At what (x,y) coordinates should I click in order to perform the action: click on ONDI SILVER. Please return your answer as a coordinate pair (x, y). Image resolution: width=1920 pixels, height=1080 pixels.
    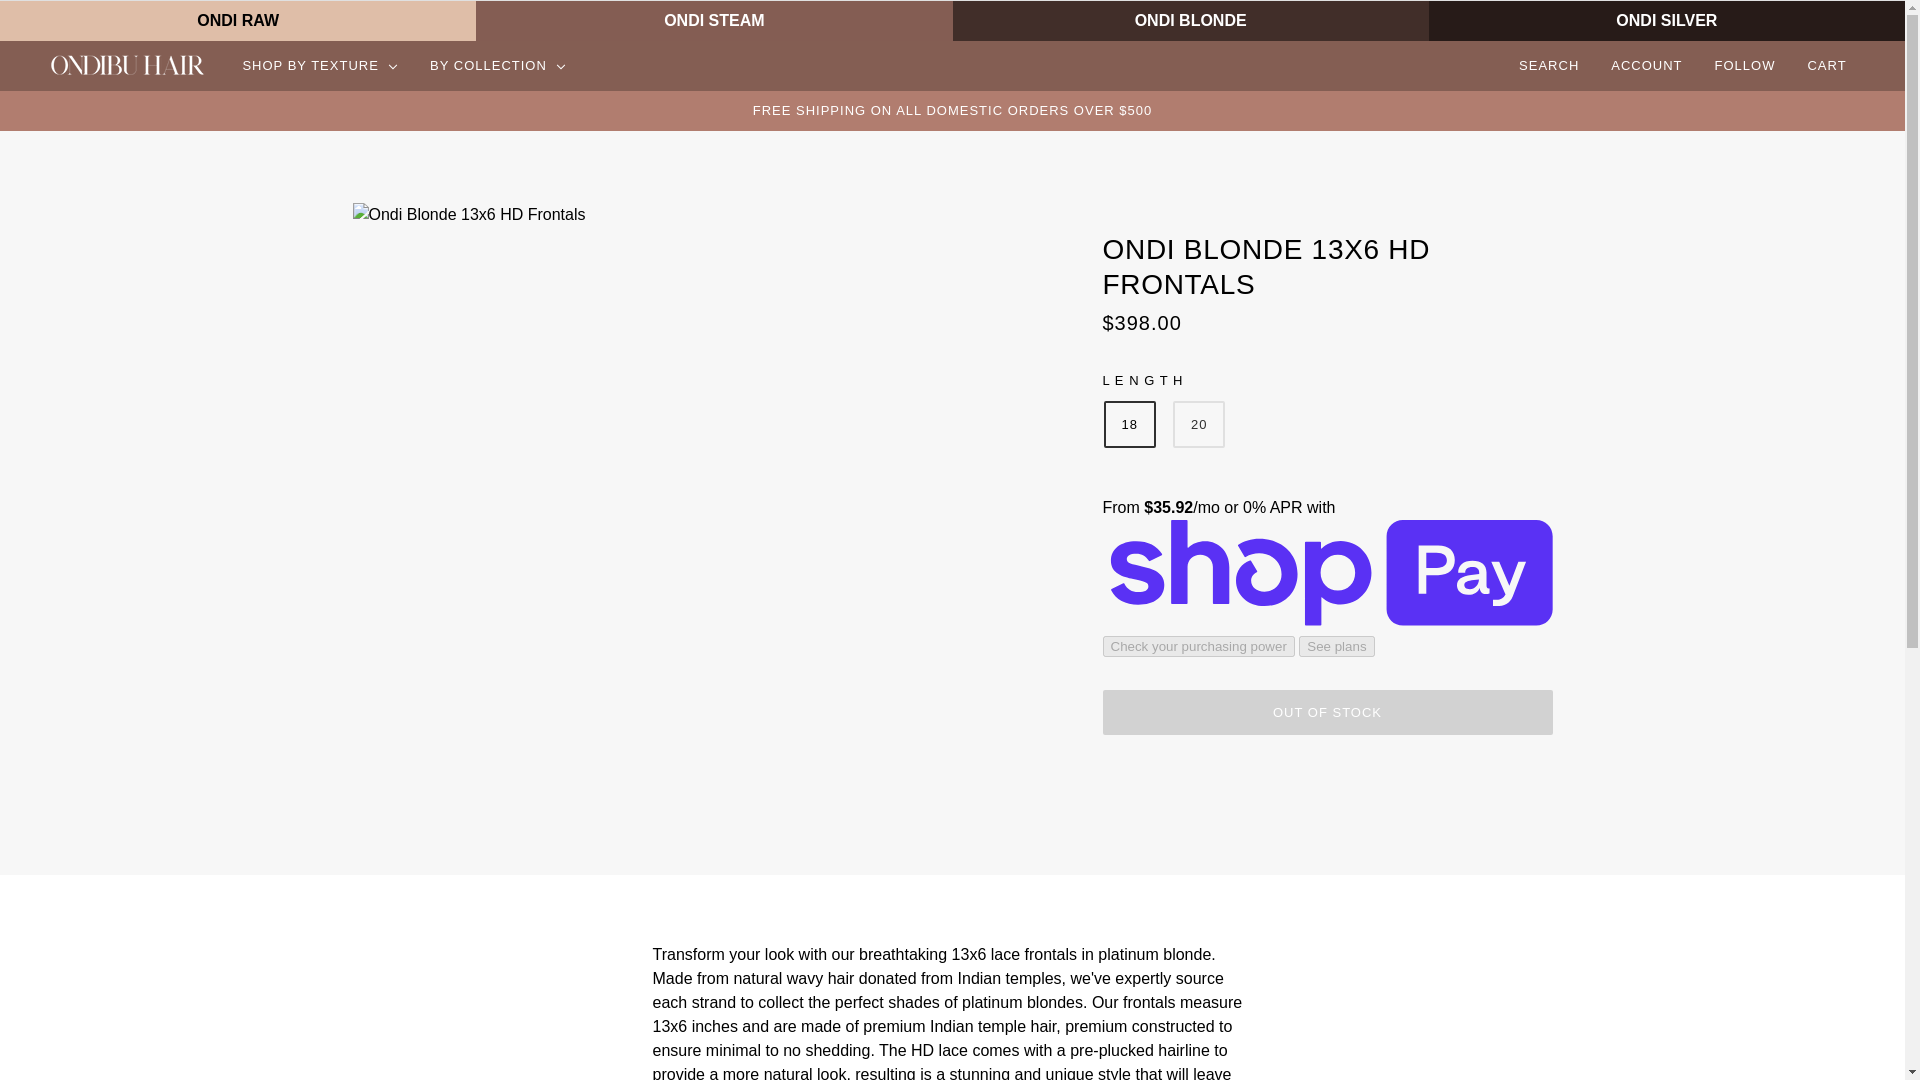
    Looking at the image, I should click on (1666, 20).